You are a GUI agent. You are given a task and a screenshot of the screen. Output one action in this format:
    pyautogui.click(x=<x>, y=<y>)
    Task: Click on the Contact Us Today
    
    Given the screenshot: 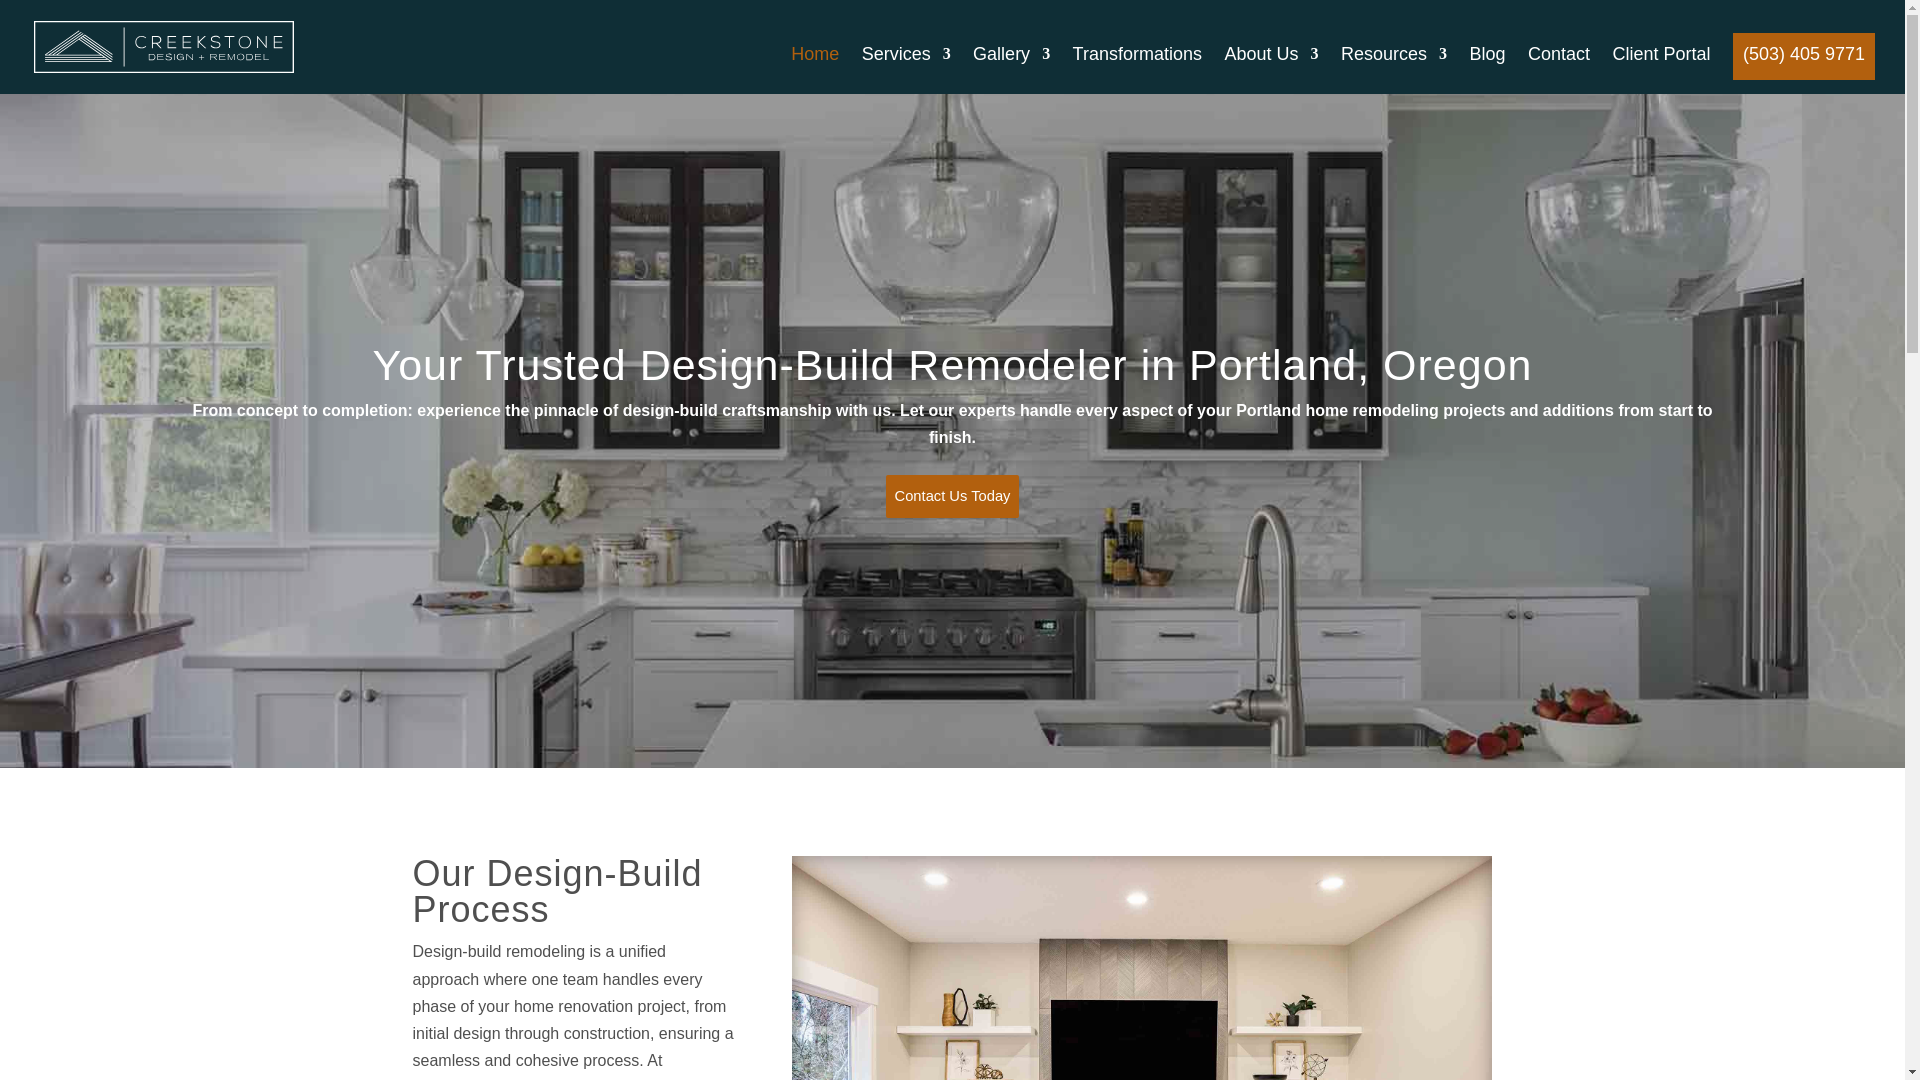 What is the action you would take?
    pyautogui.click(x=952, y=496)
    